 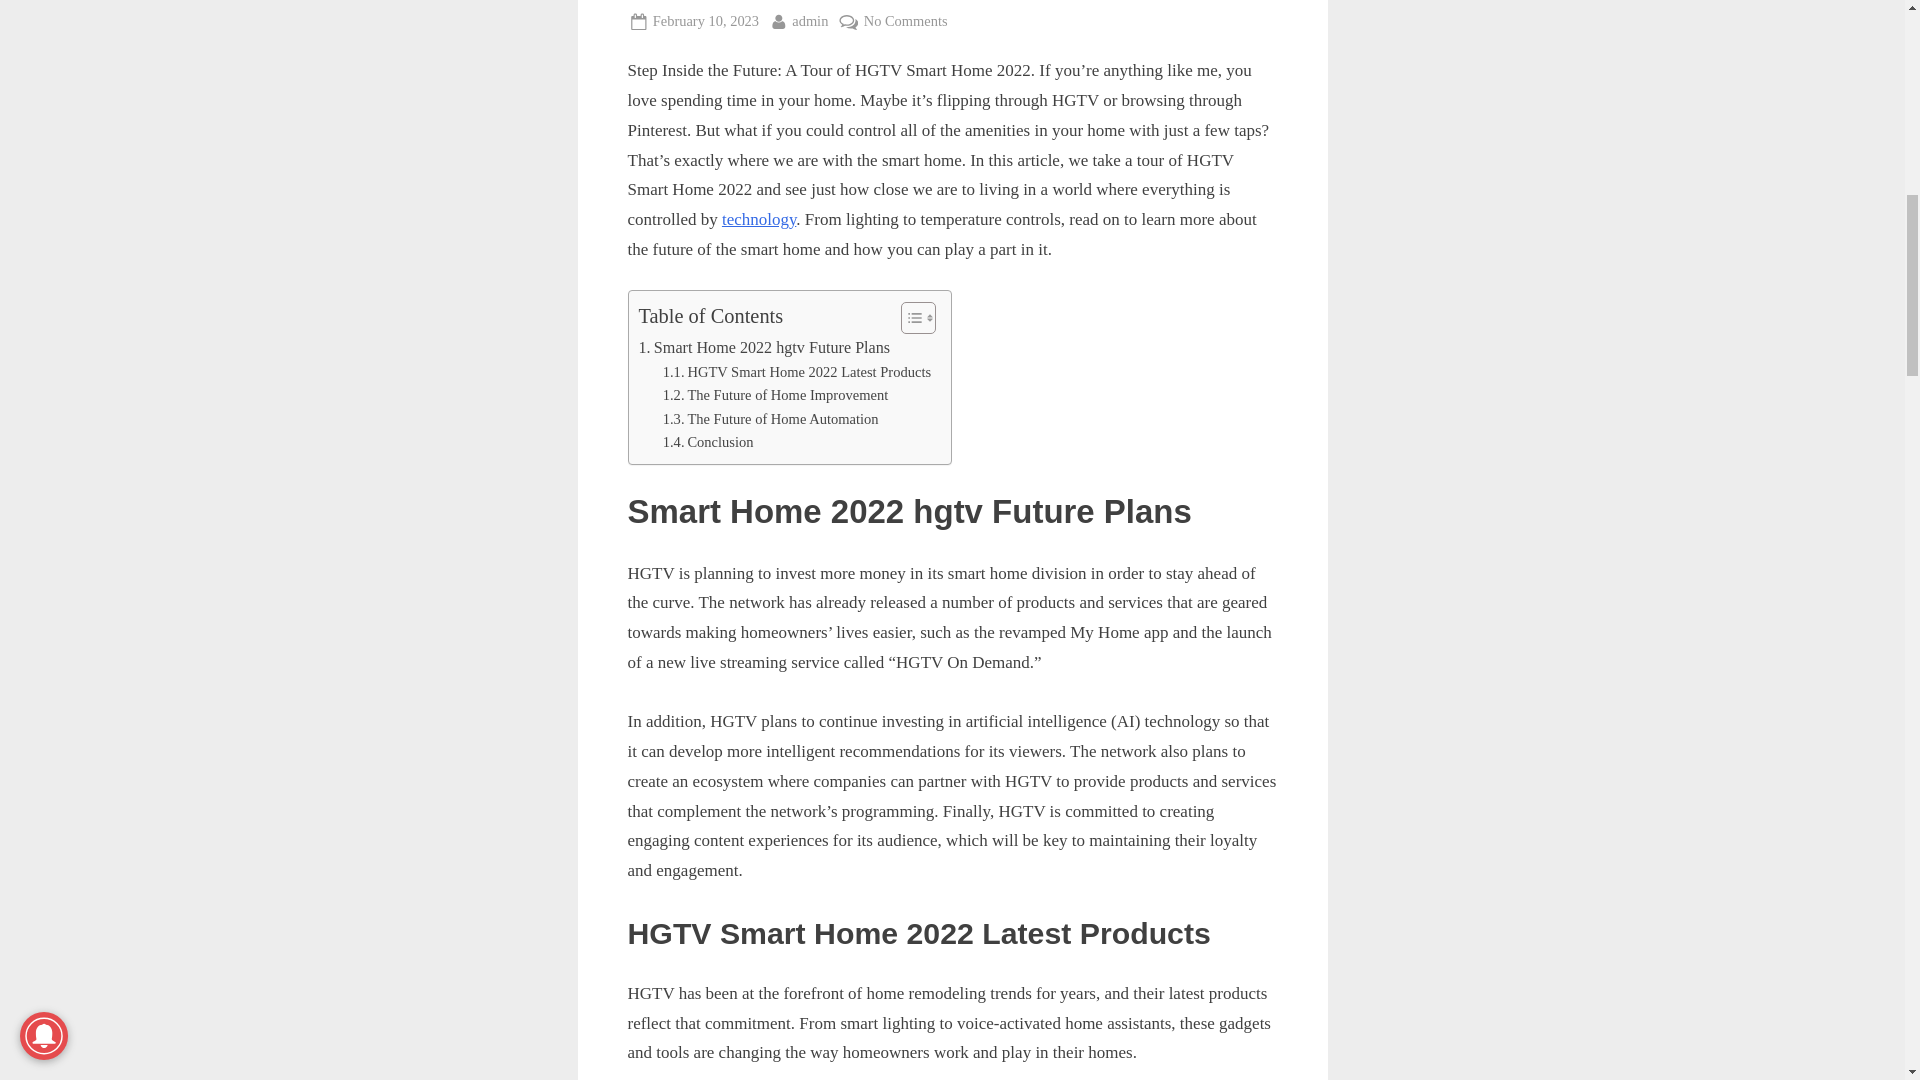 I want to click on technology, so click(x=809, y=20).